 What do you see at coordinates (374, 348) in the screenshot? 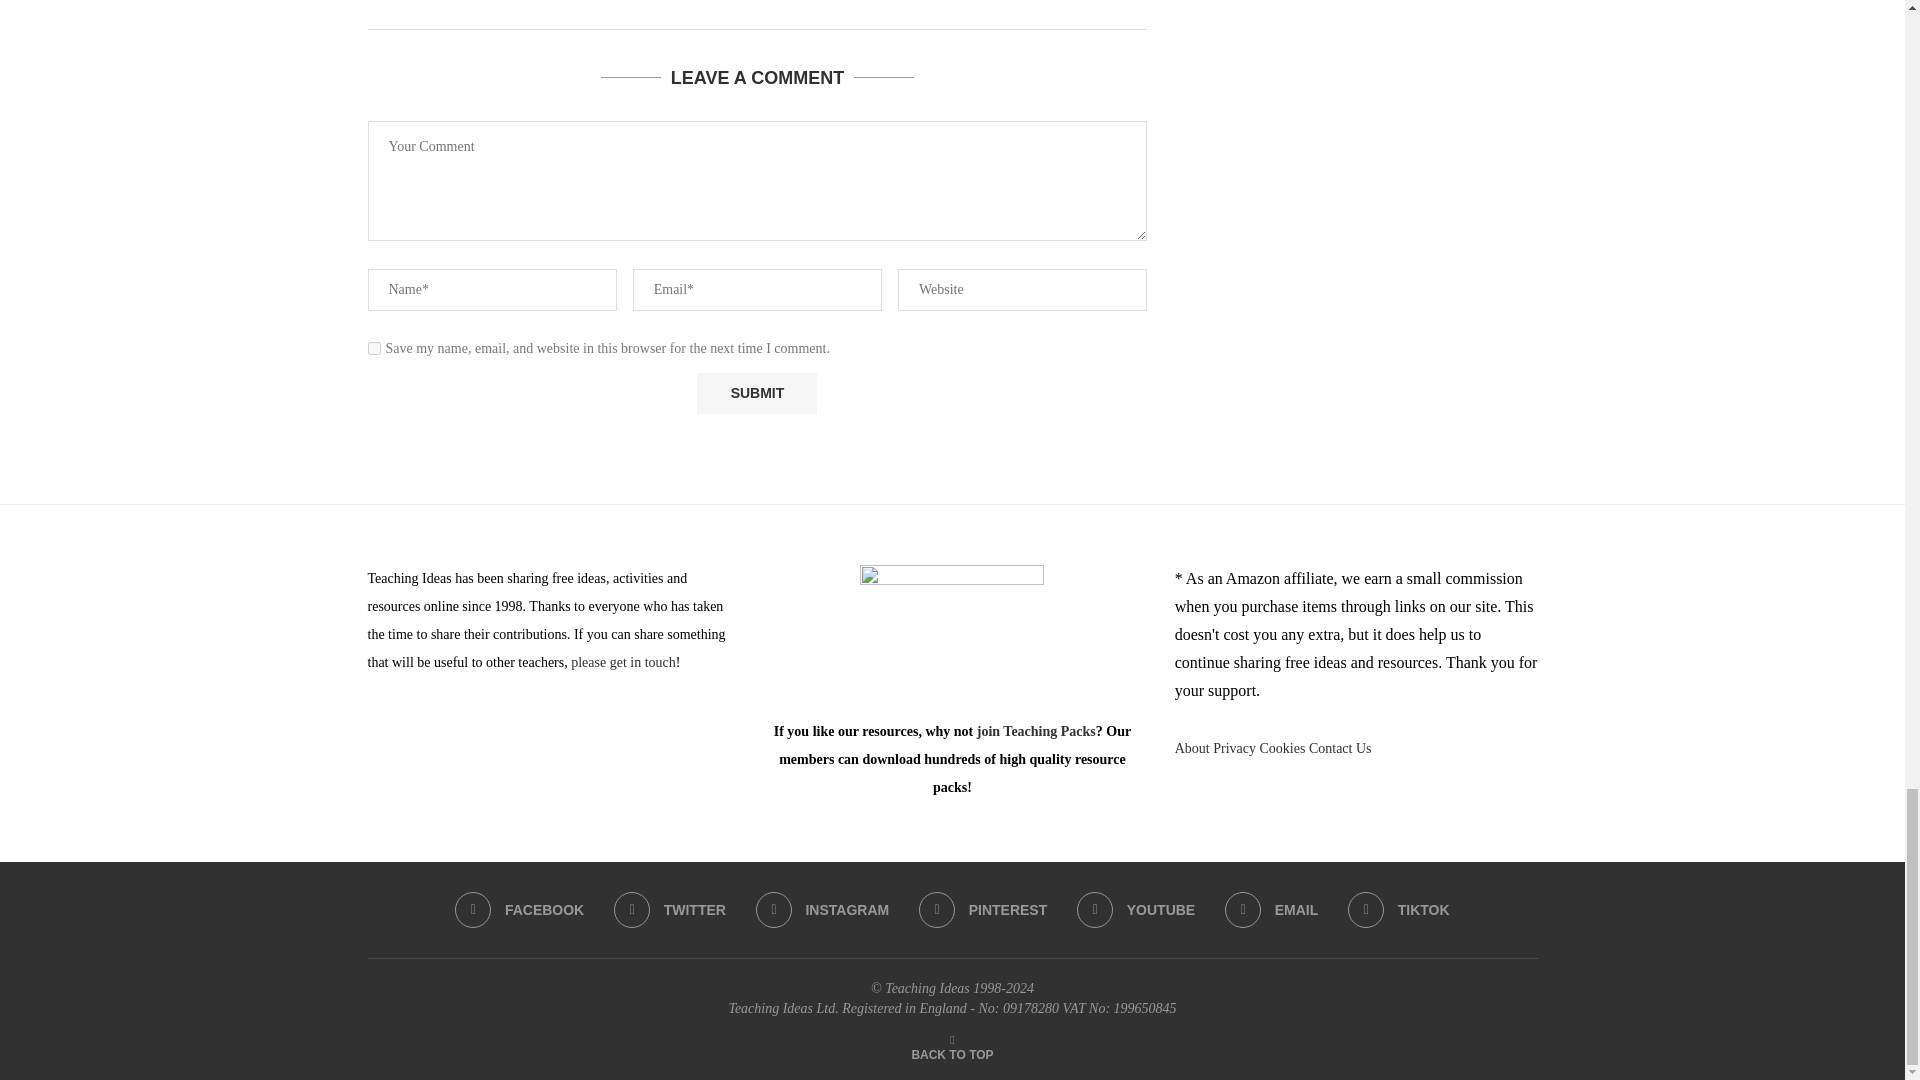
I see `yes` at bounding box center [374, 348].